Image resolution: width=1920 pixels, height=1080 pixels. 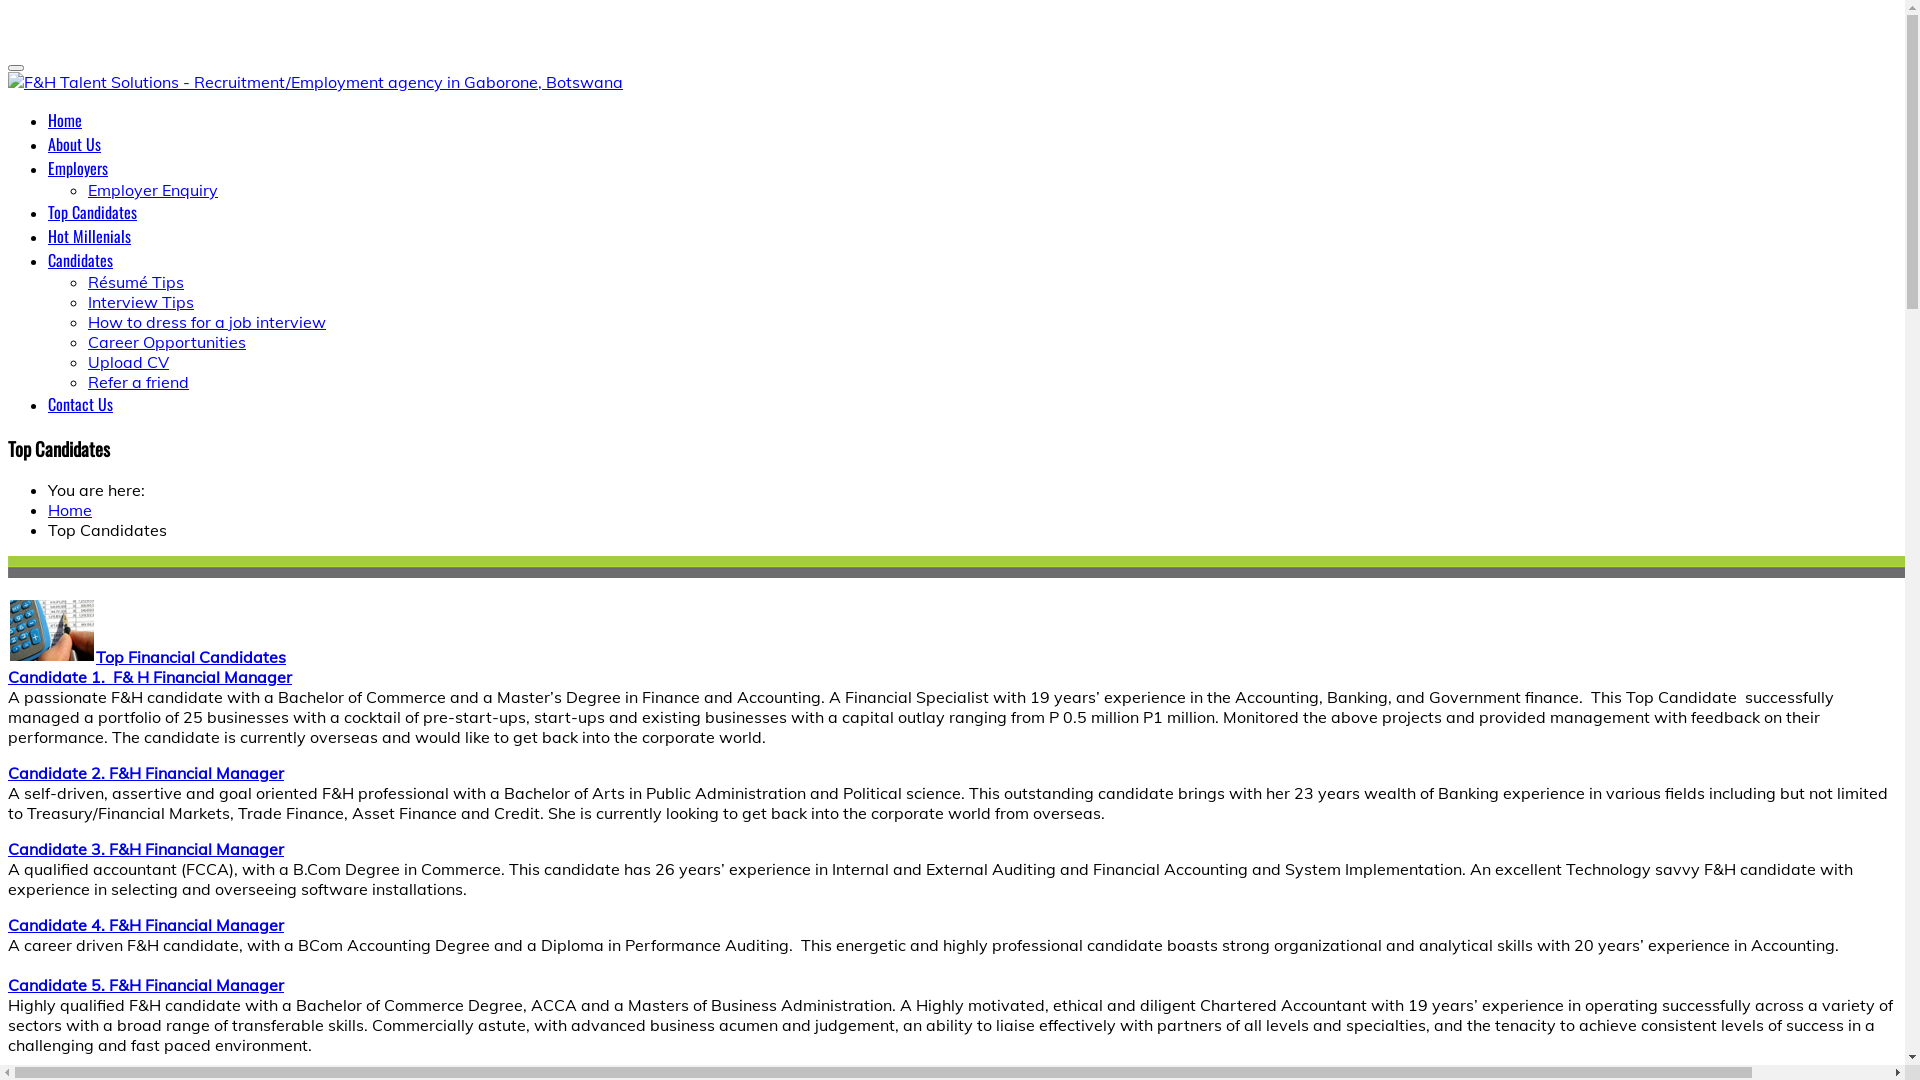 What do you see at coordinates (78, 168) in the screenshot?
I see `Employers` at bounding box center [78, 168].